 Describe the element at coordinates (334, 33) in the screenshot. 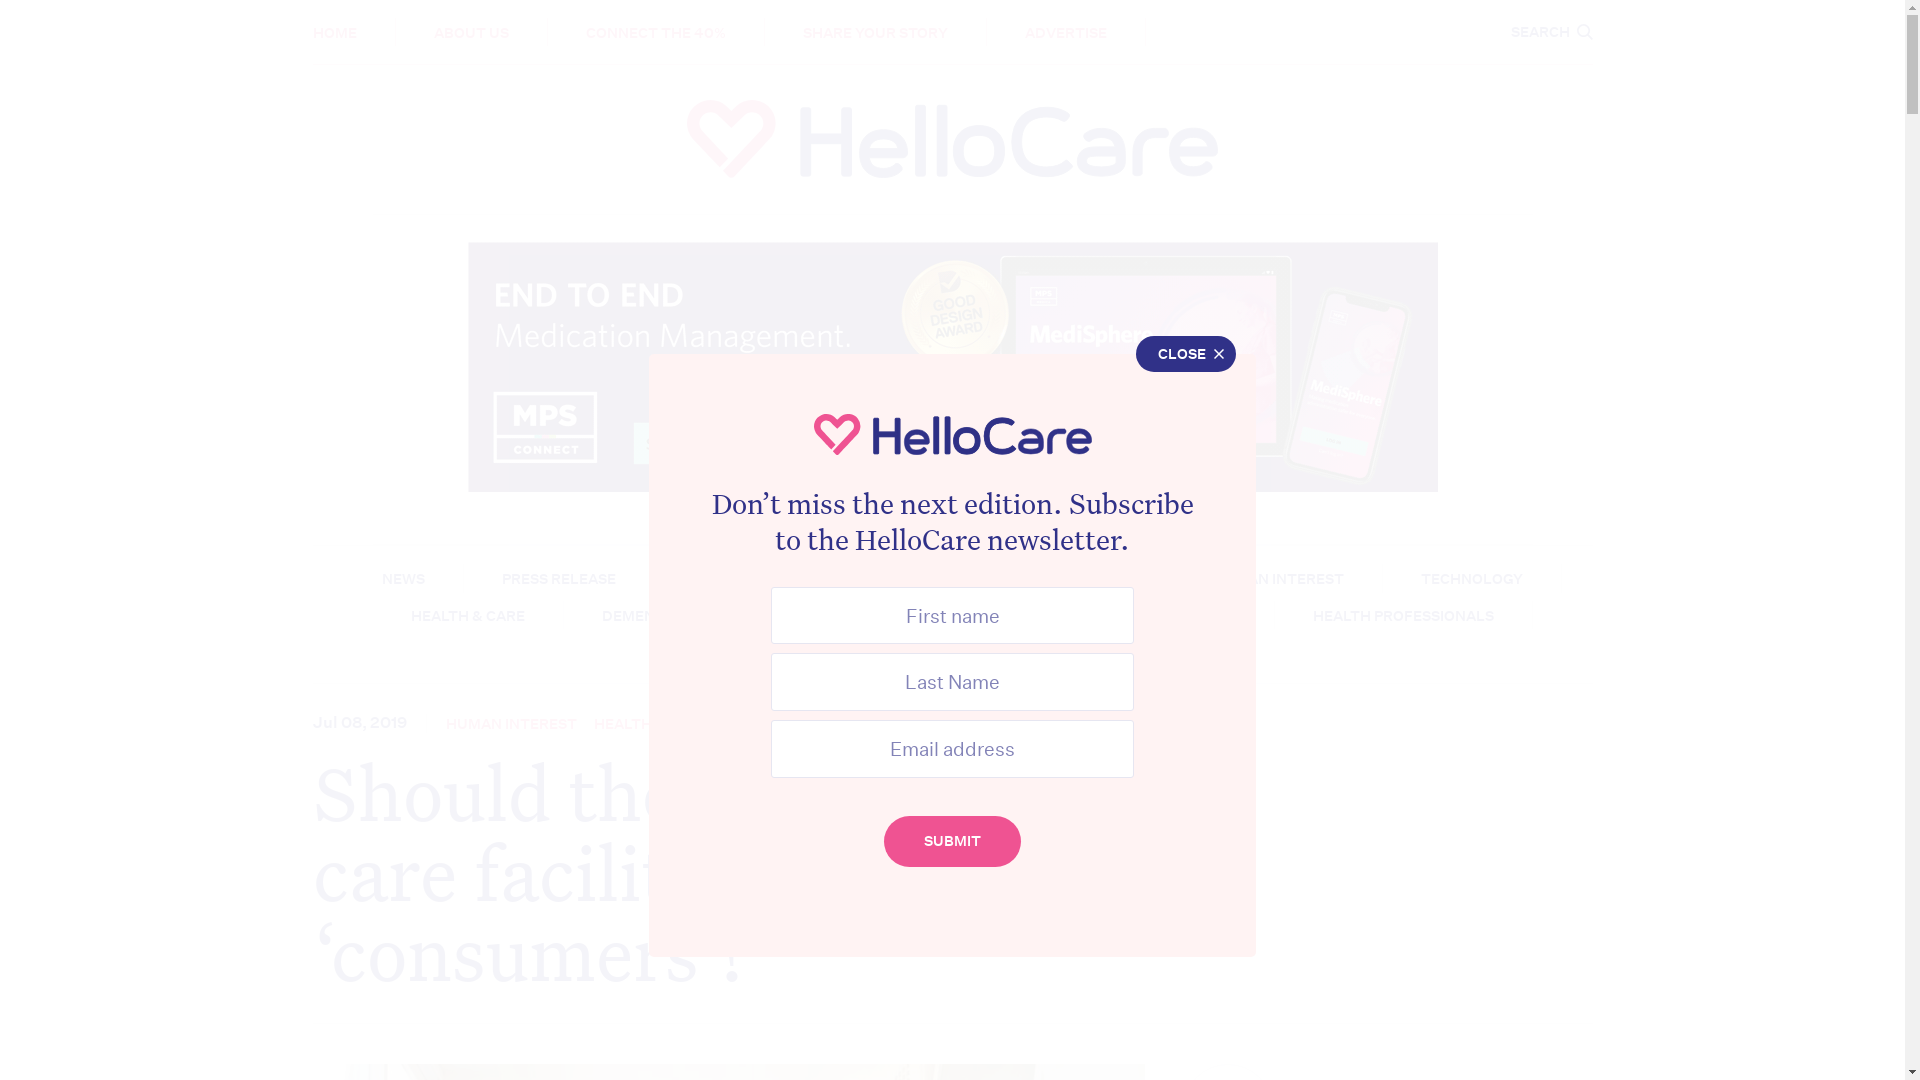

I see `HOME` at that location.